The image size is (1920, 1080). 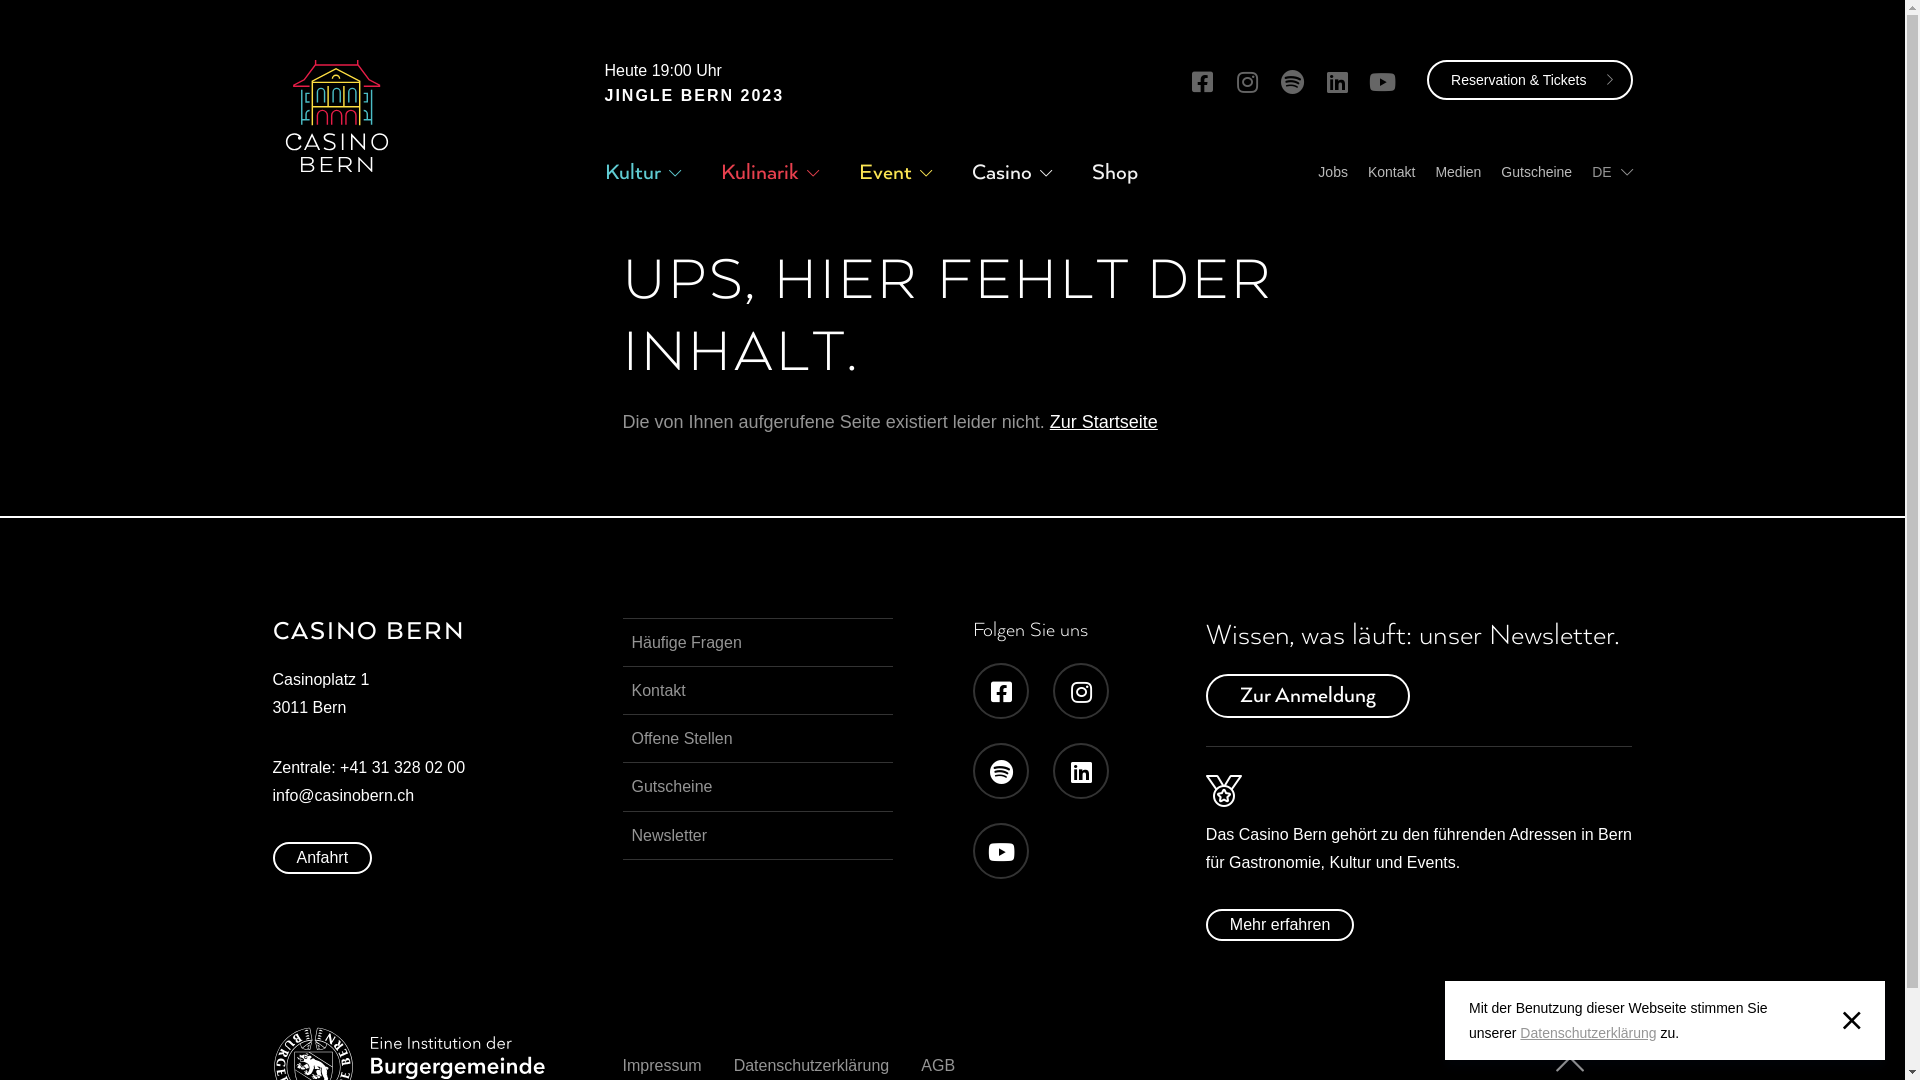 What do you see at coordinates (1115, 172) in the screenshot?
I see `Shop` at bounding box center [1115, 172].